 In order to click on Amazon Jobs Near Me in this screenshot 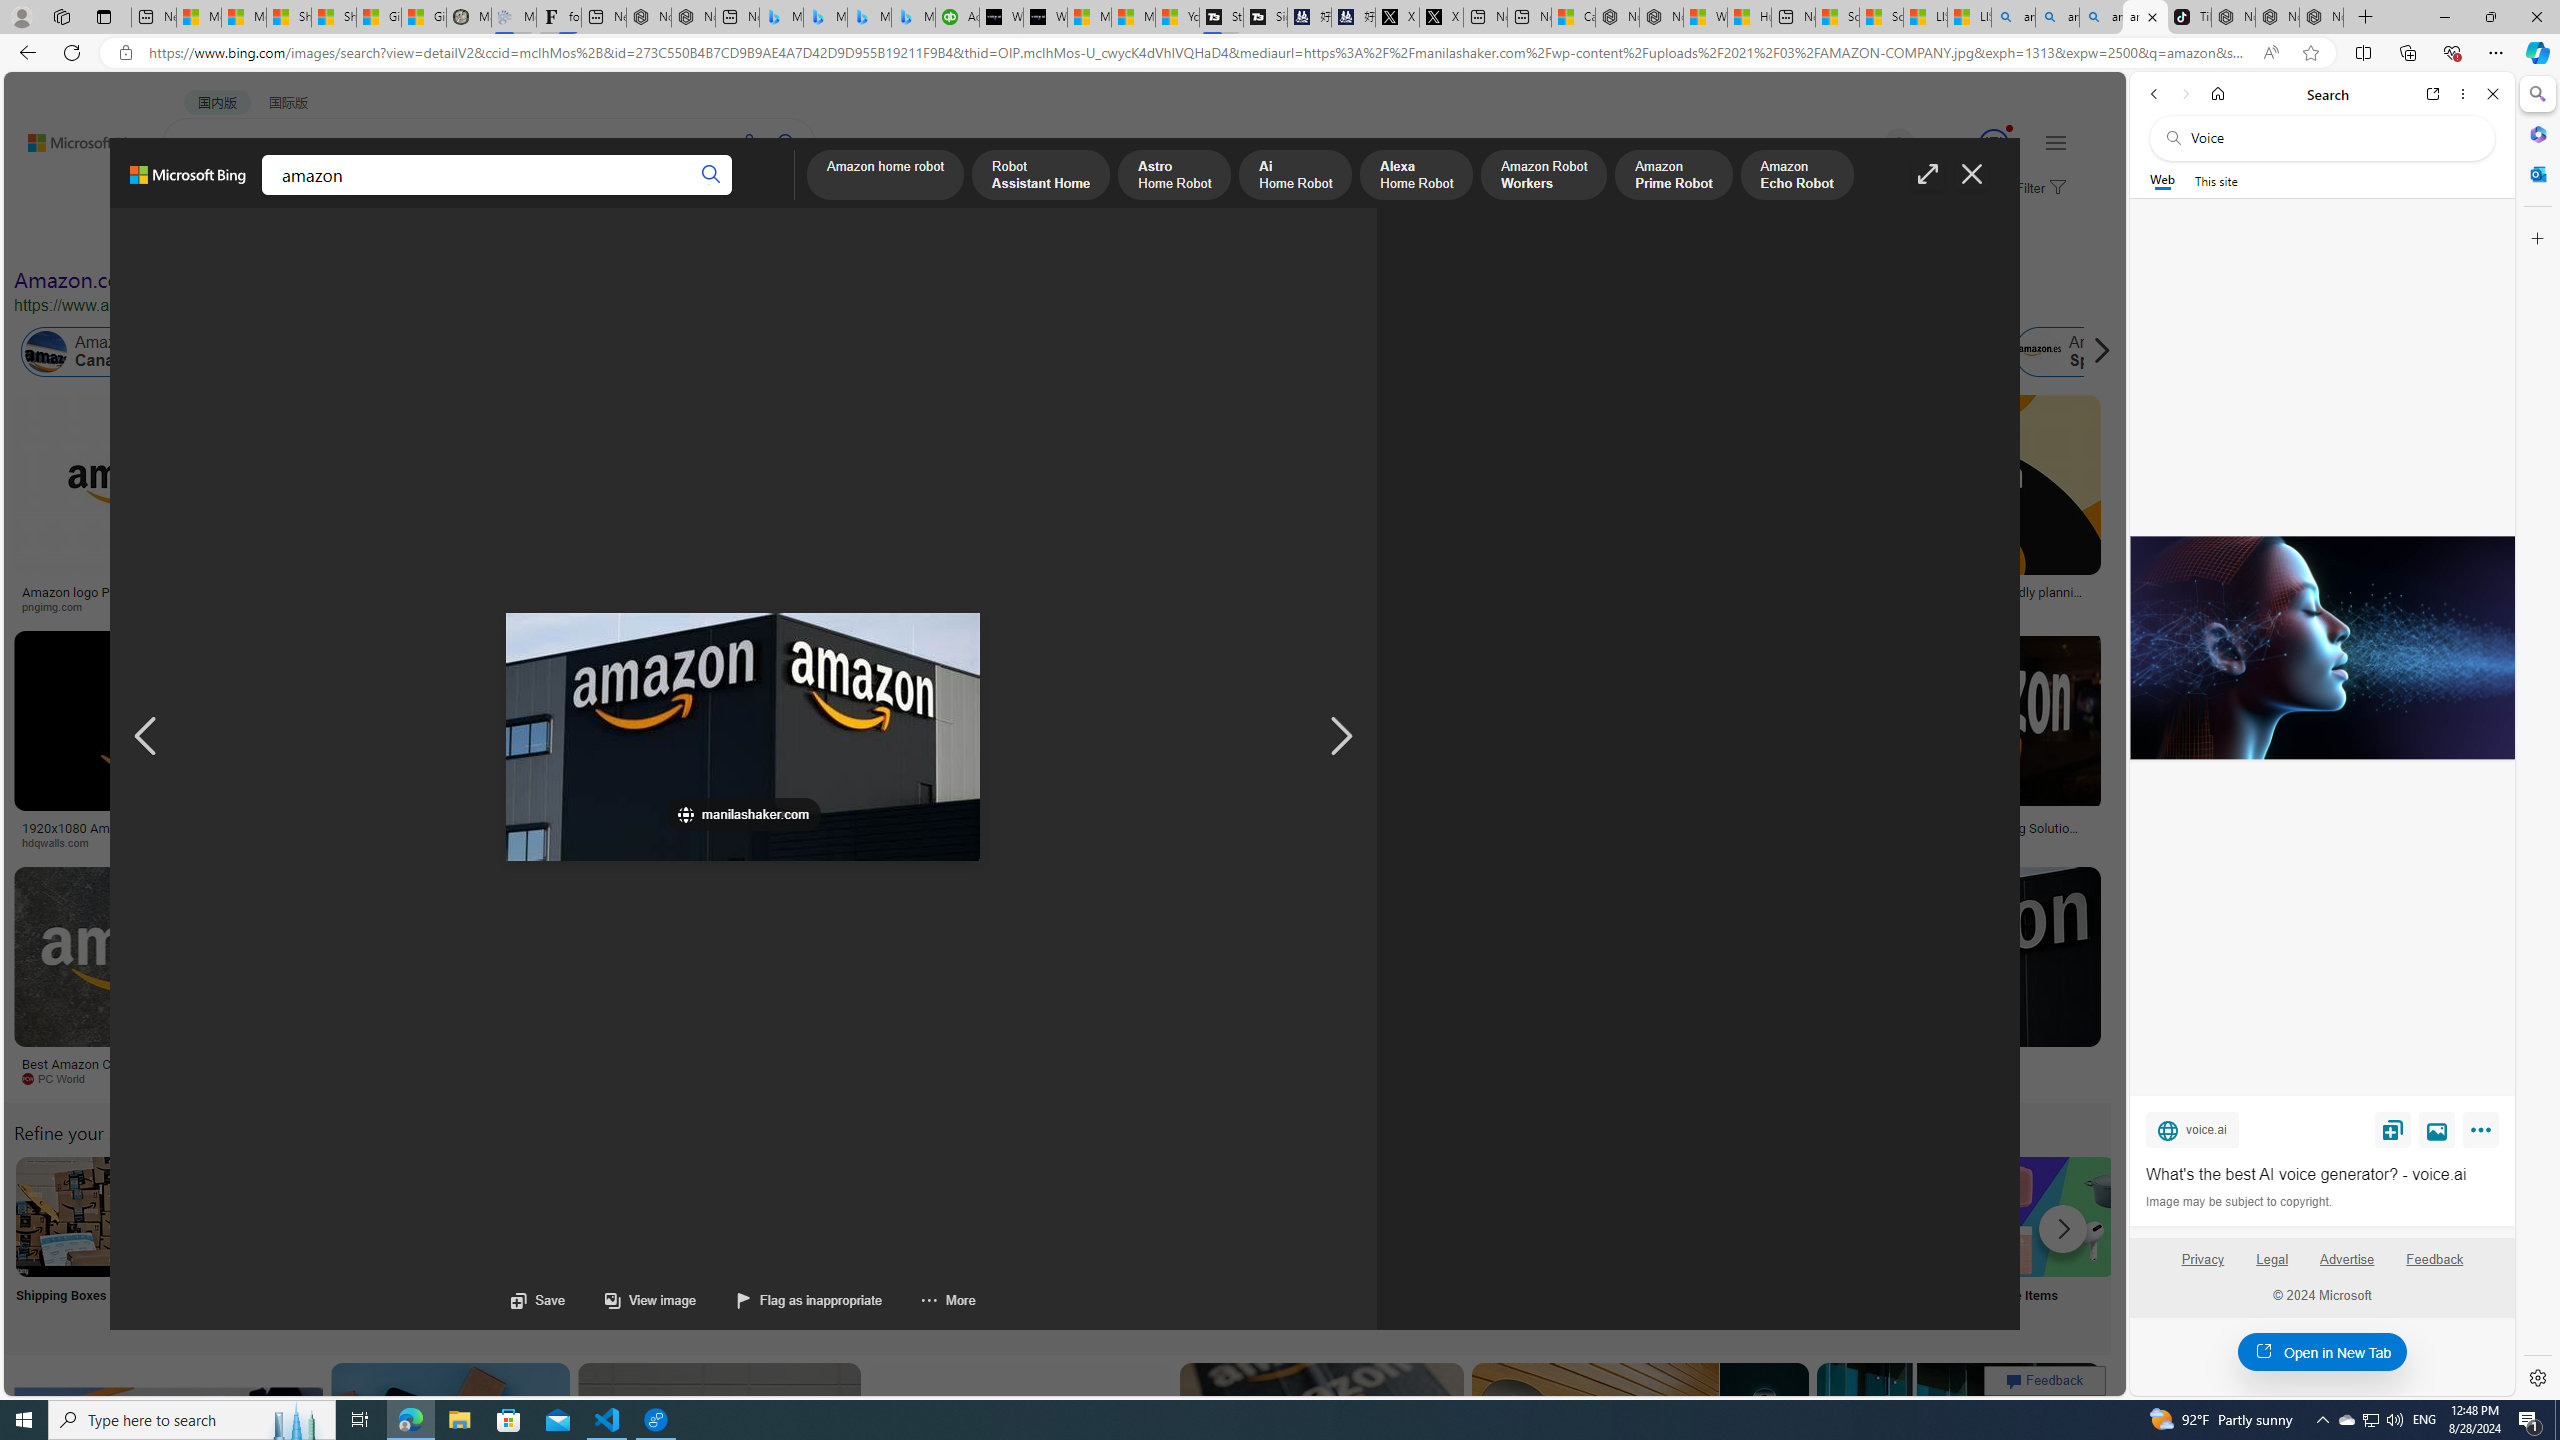, I will do `click(602, 1216)`.